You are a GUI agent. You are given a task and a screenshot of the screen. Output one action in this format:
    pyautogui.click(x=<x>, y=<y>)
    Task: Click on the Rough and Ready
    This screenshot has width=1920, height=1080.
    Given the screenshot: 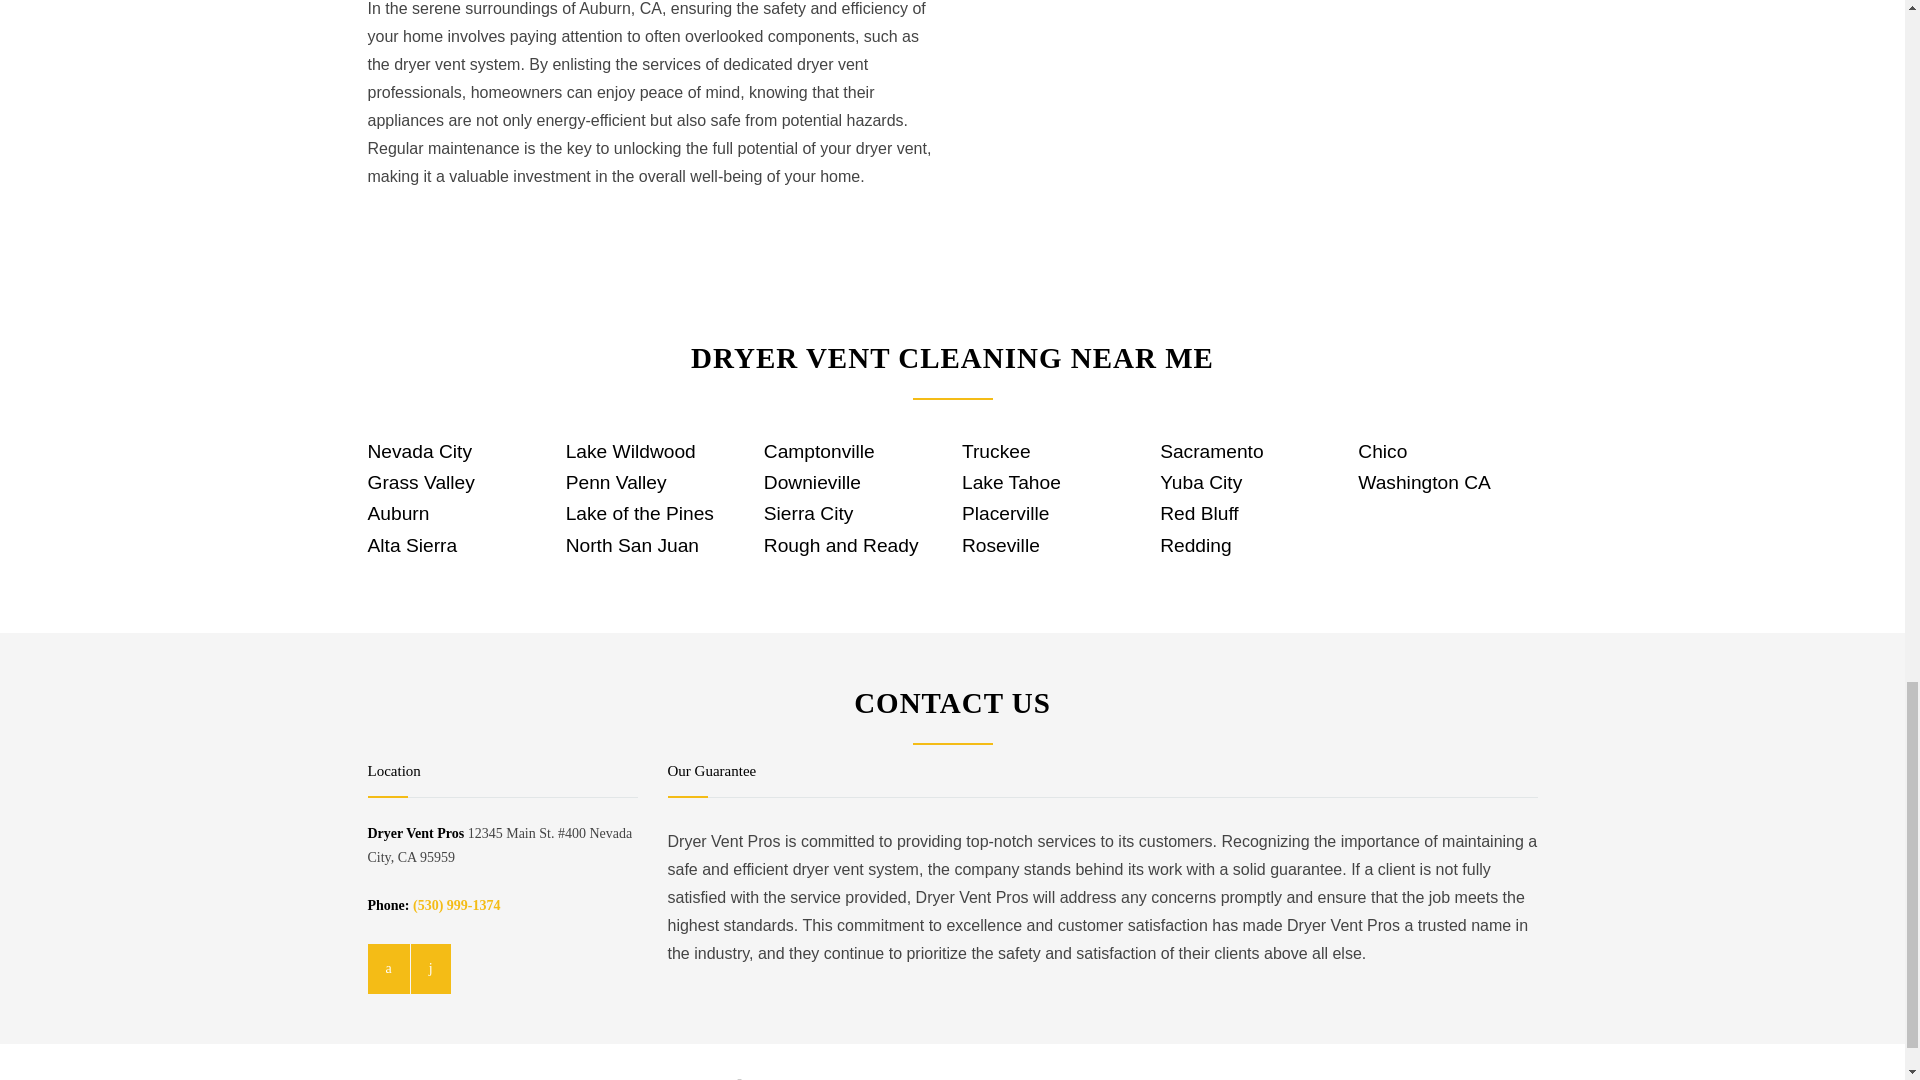 What is the action you would take?
    pyautogui.click(x=842, y=545)
    